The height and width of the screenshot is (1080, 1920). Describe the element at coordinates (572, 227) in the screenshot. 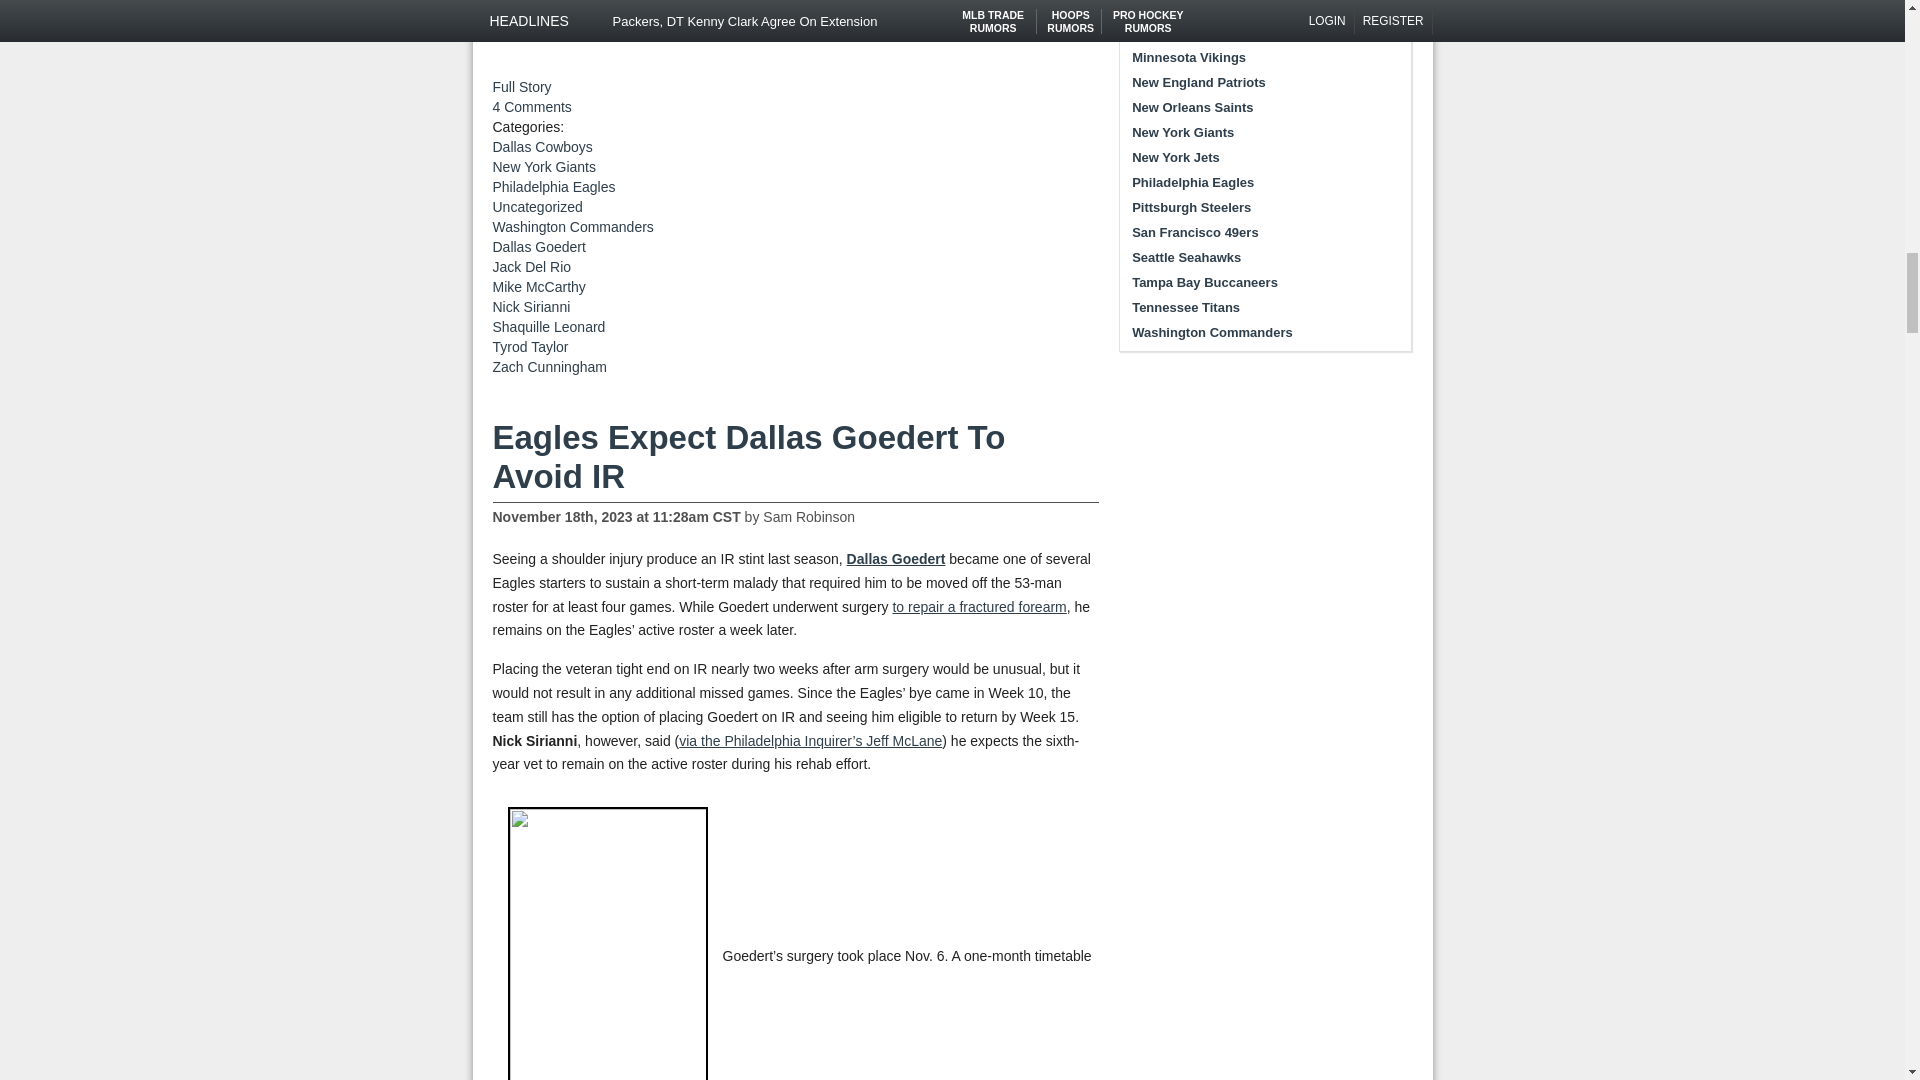

I see `View all posts in Washington Commanders` at that location.